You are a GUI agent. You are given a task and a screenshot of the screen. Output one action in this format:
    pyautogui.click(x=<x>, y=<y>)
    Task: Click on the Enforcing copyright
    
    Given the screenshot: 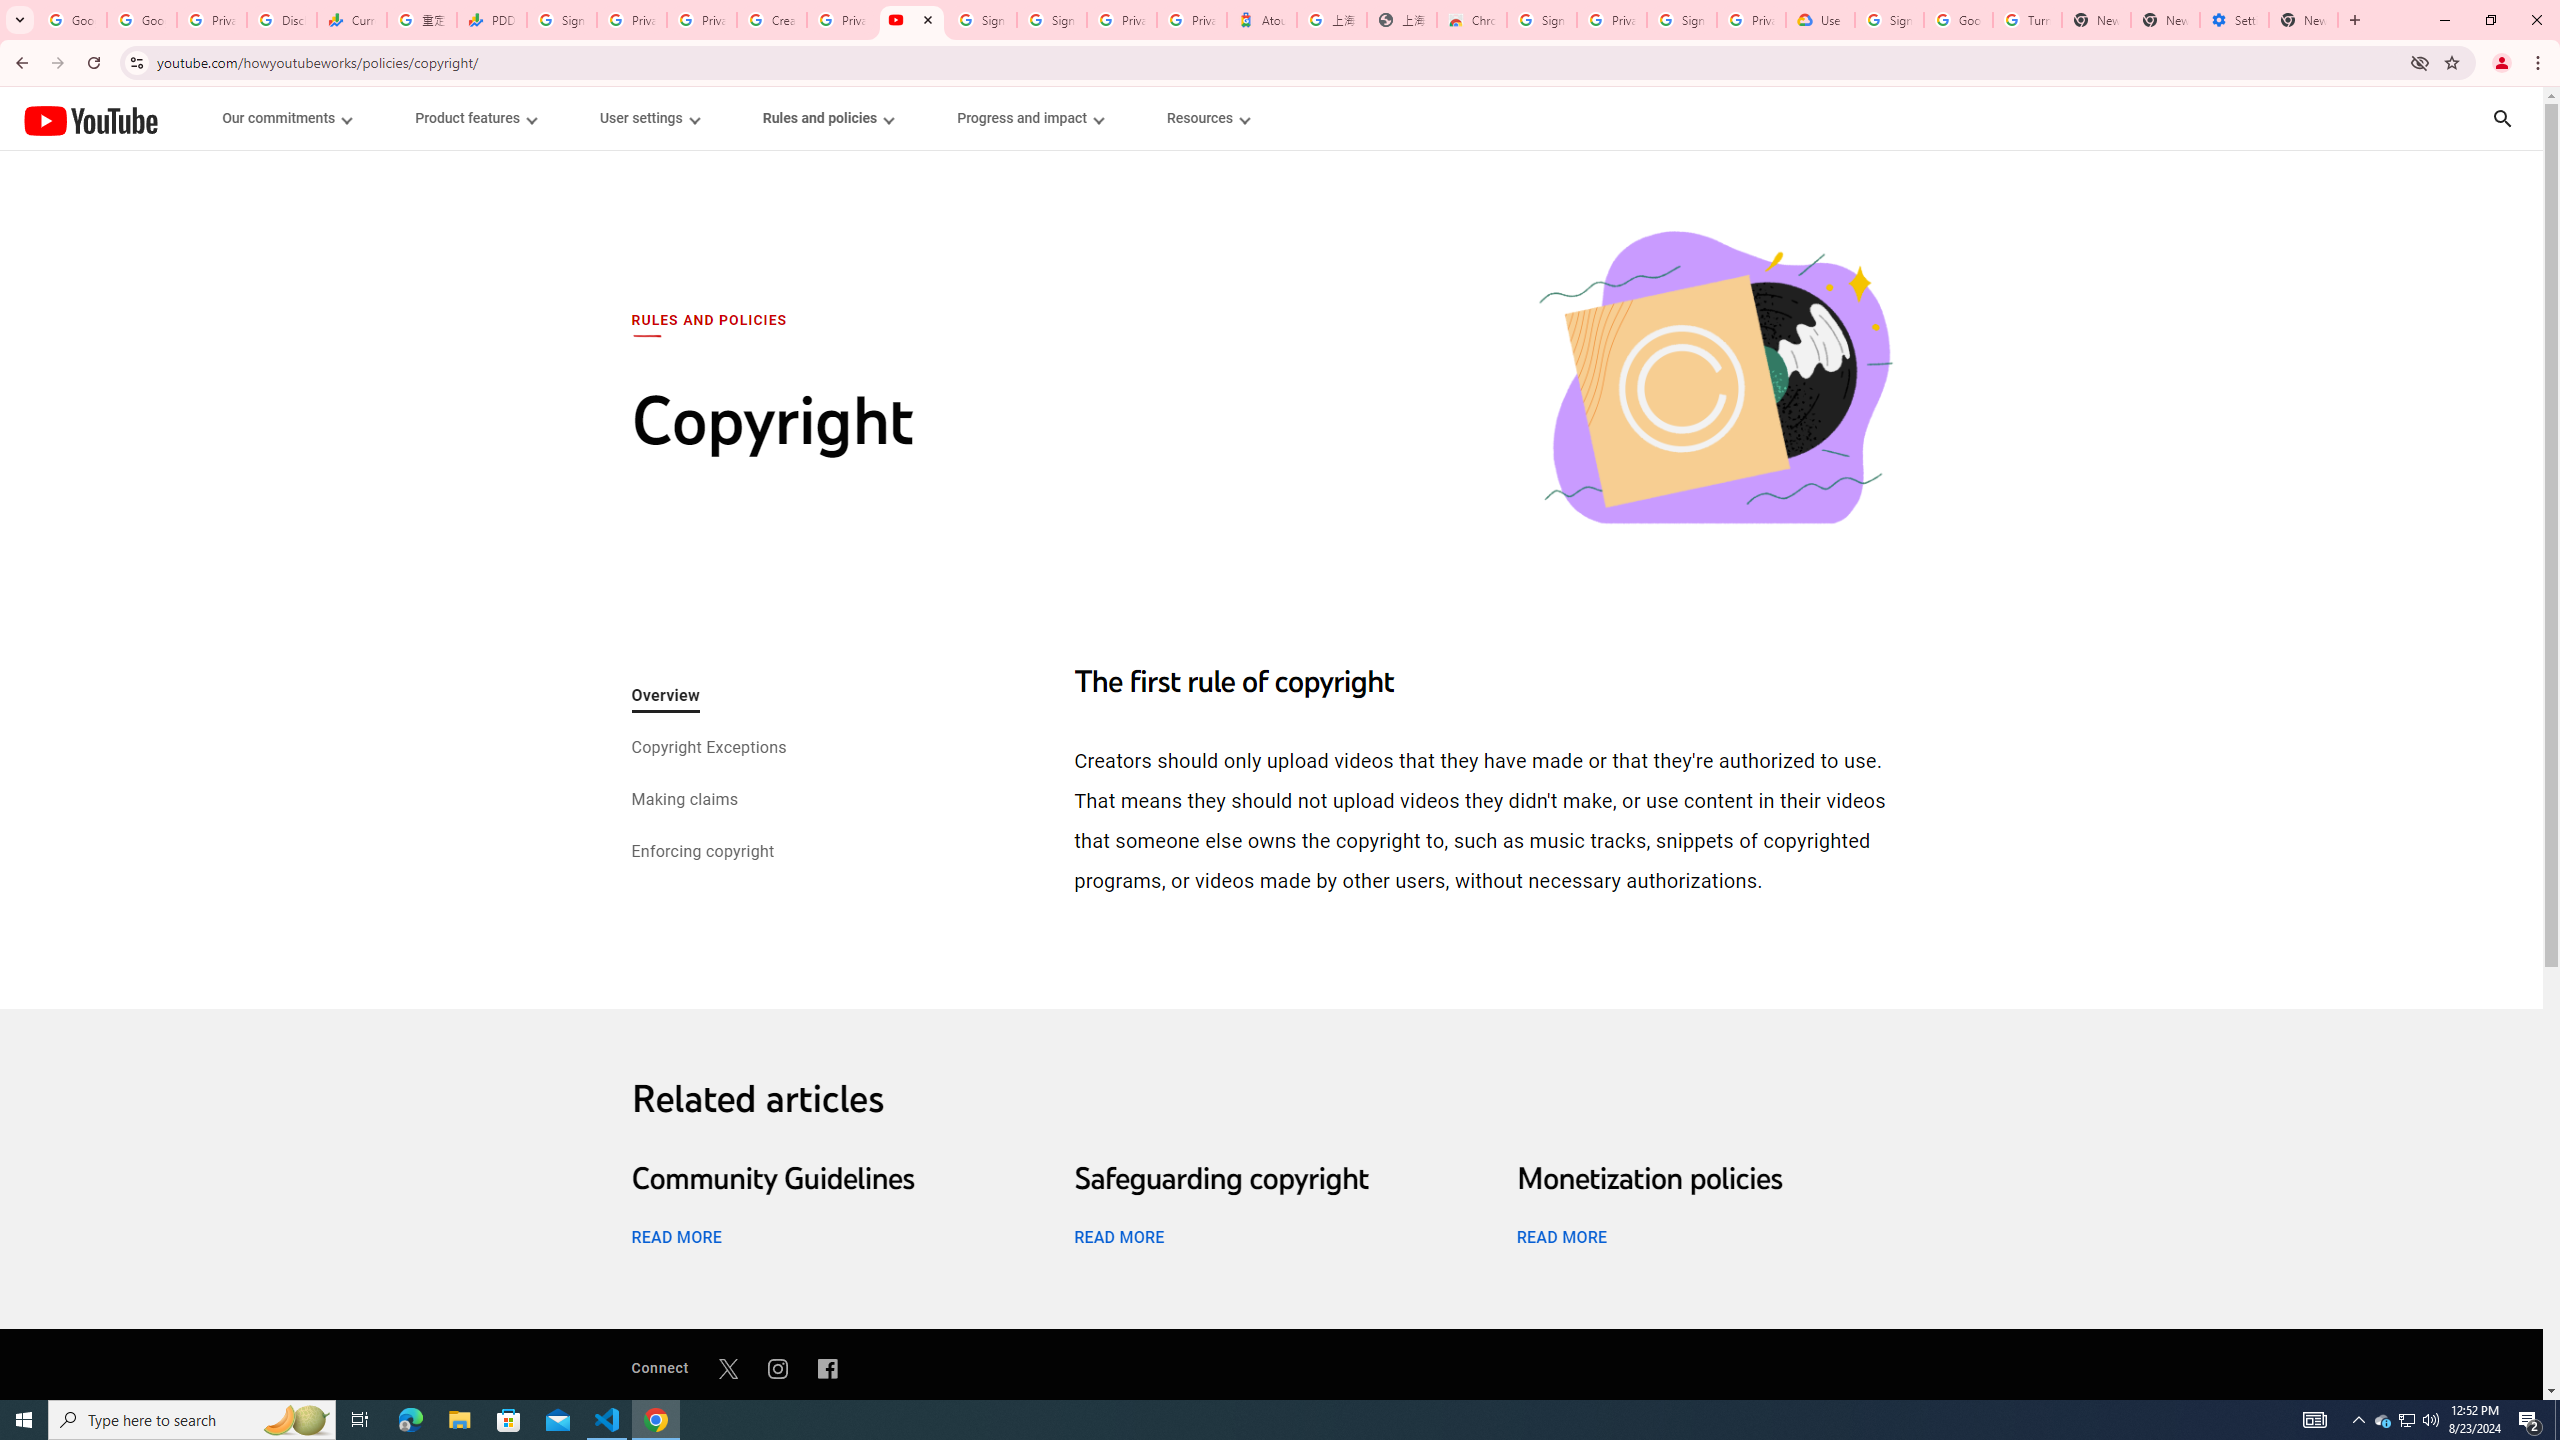 What is the action you would take?
    pyautogui.click(x=702, y=853)
    